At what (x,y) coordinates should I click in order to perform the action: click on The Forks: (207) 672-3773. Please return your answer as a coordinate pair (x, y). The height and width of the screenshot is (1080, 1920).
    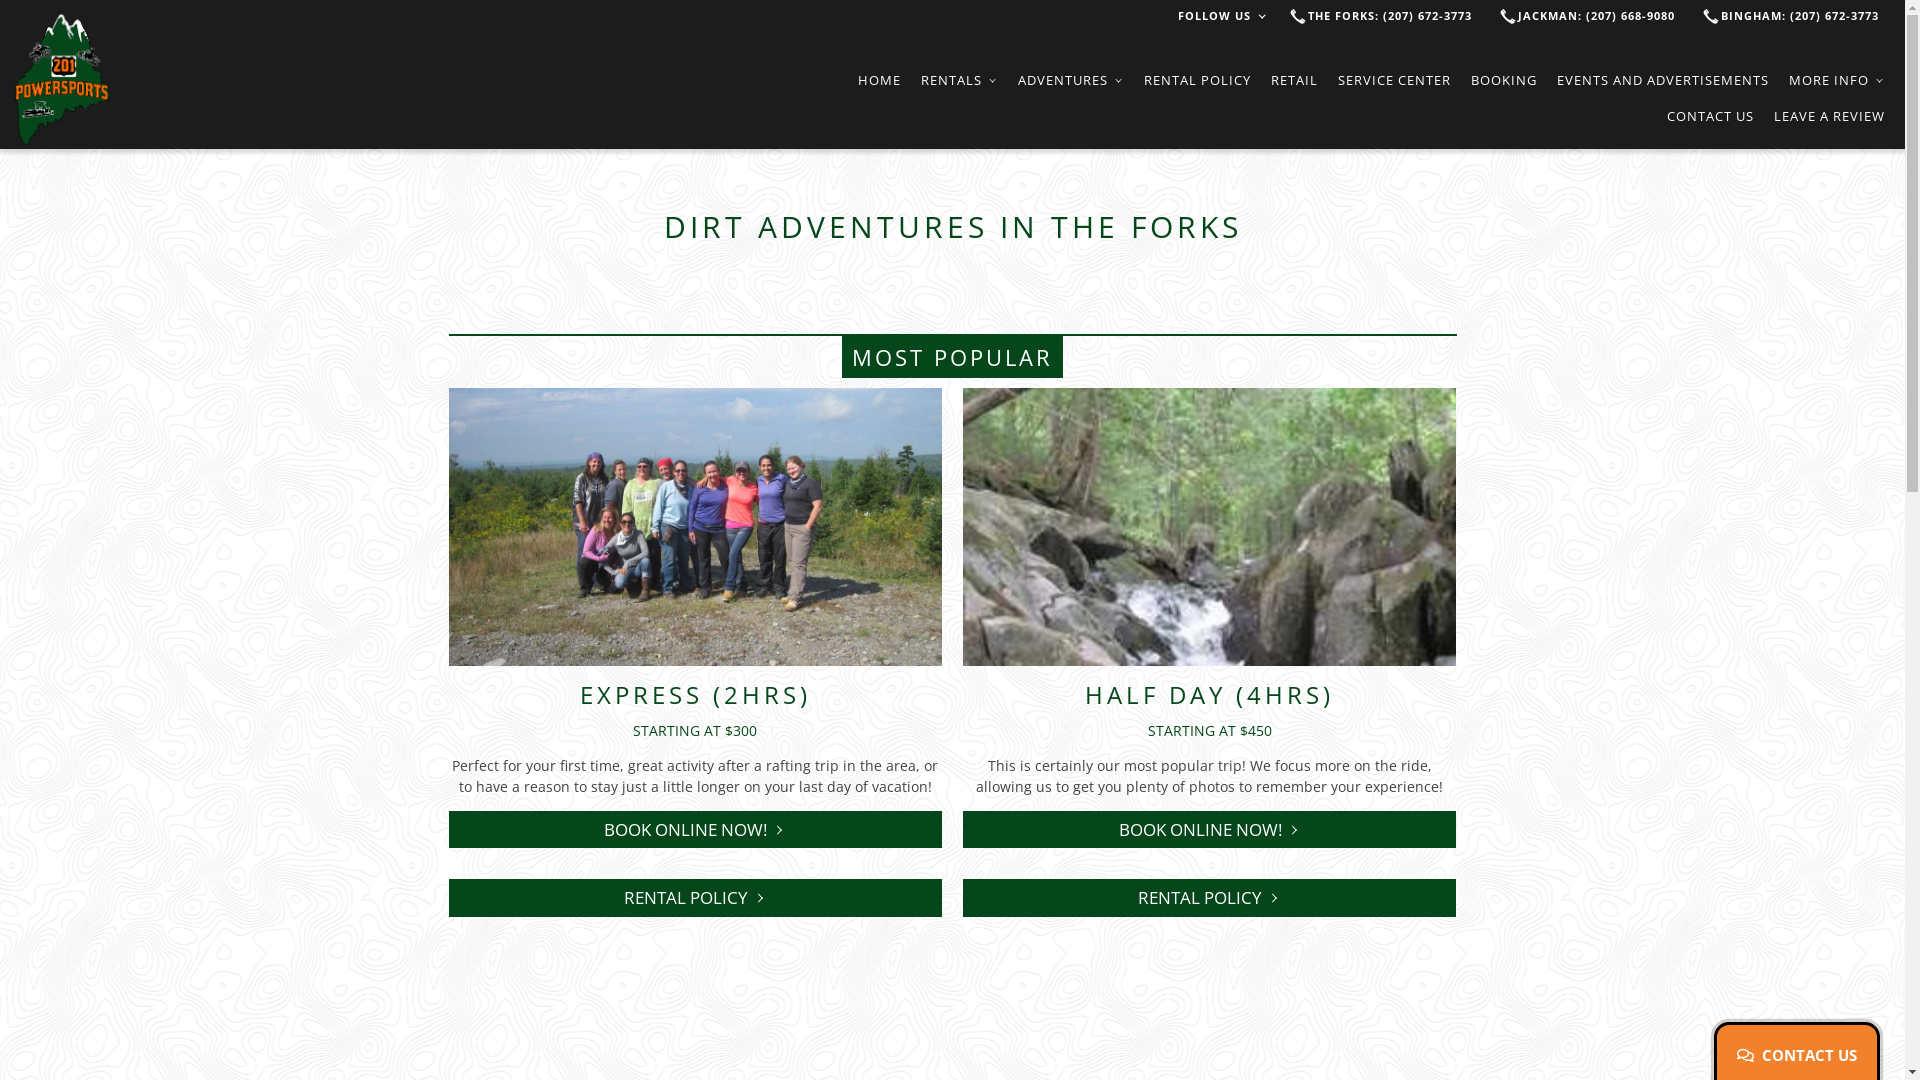
    Looking at the image, I should click on (1393, 16).